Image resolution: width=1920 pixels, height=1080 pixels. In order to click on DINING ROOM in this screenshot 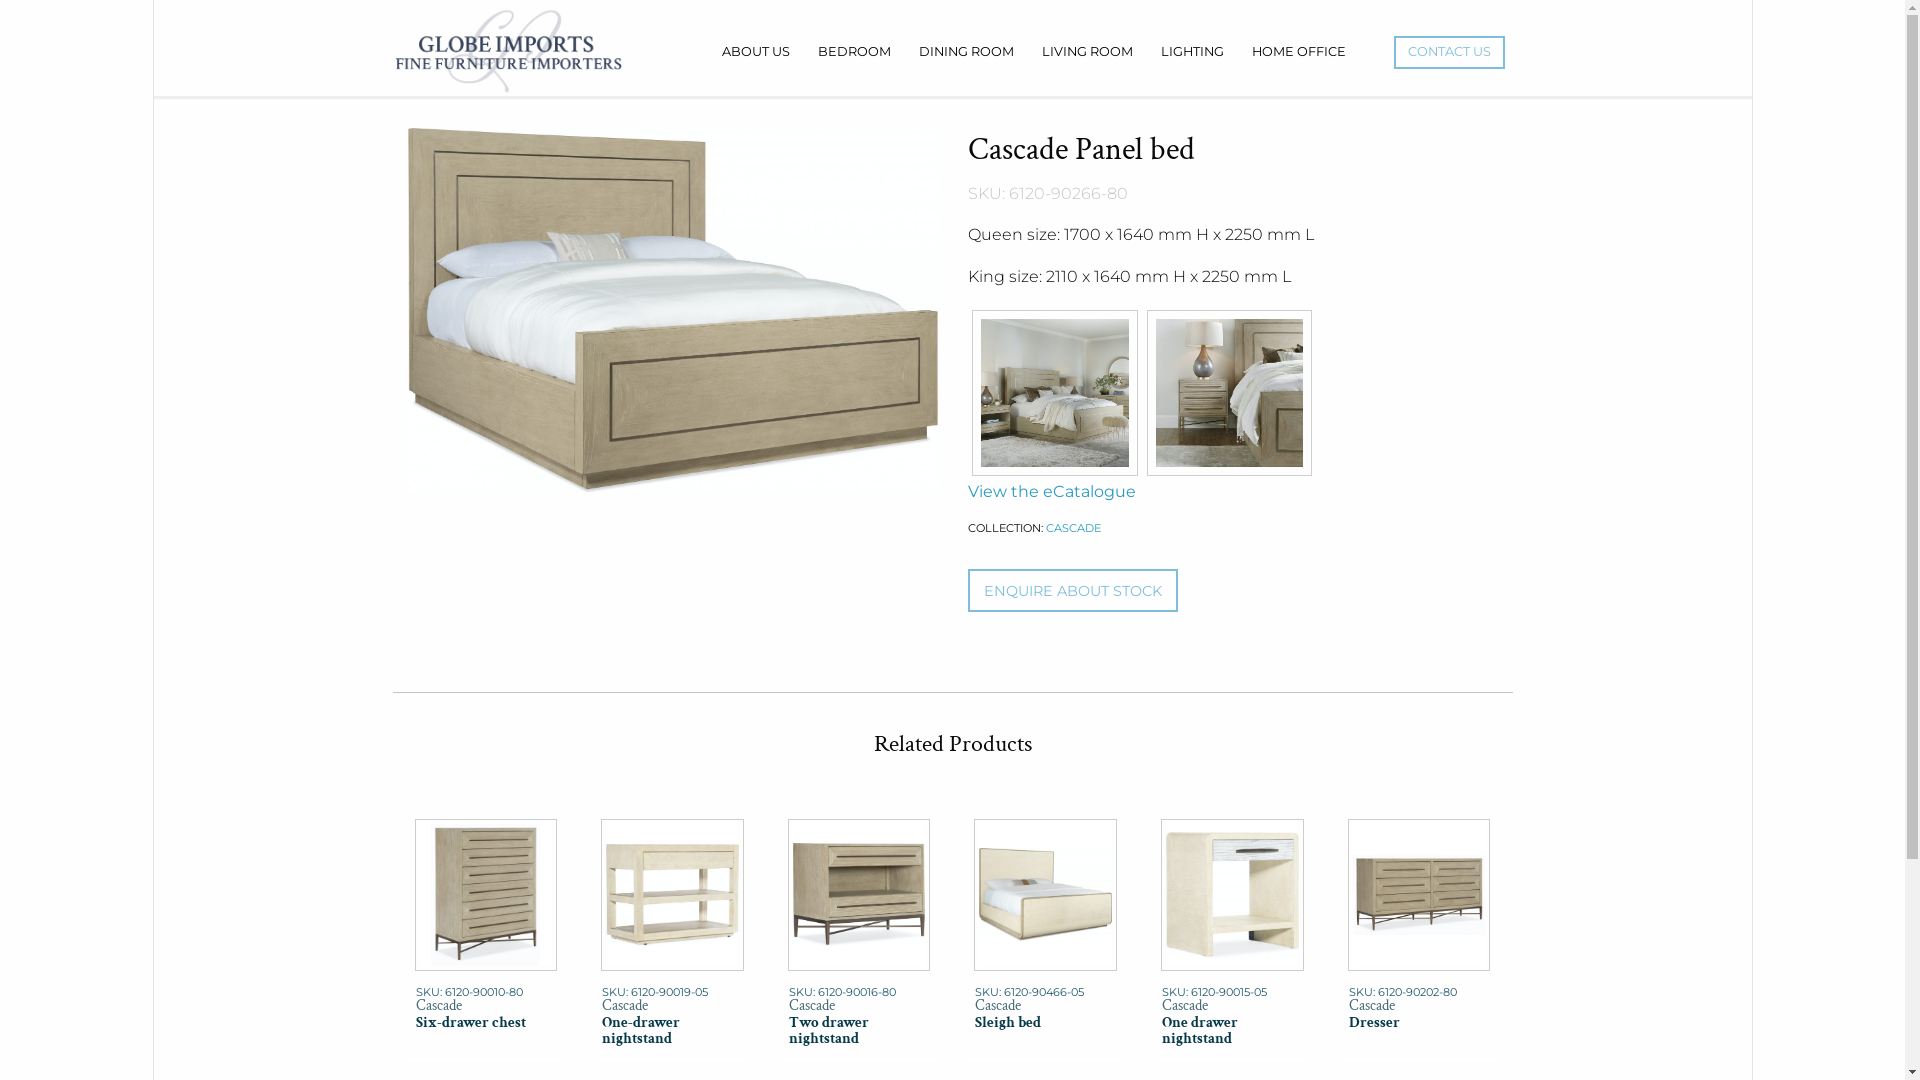, I will do `click(966, 52)`.